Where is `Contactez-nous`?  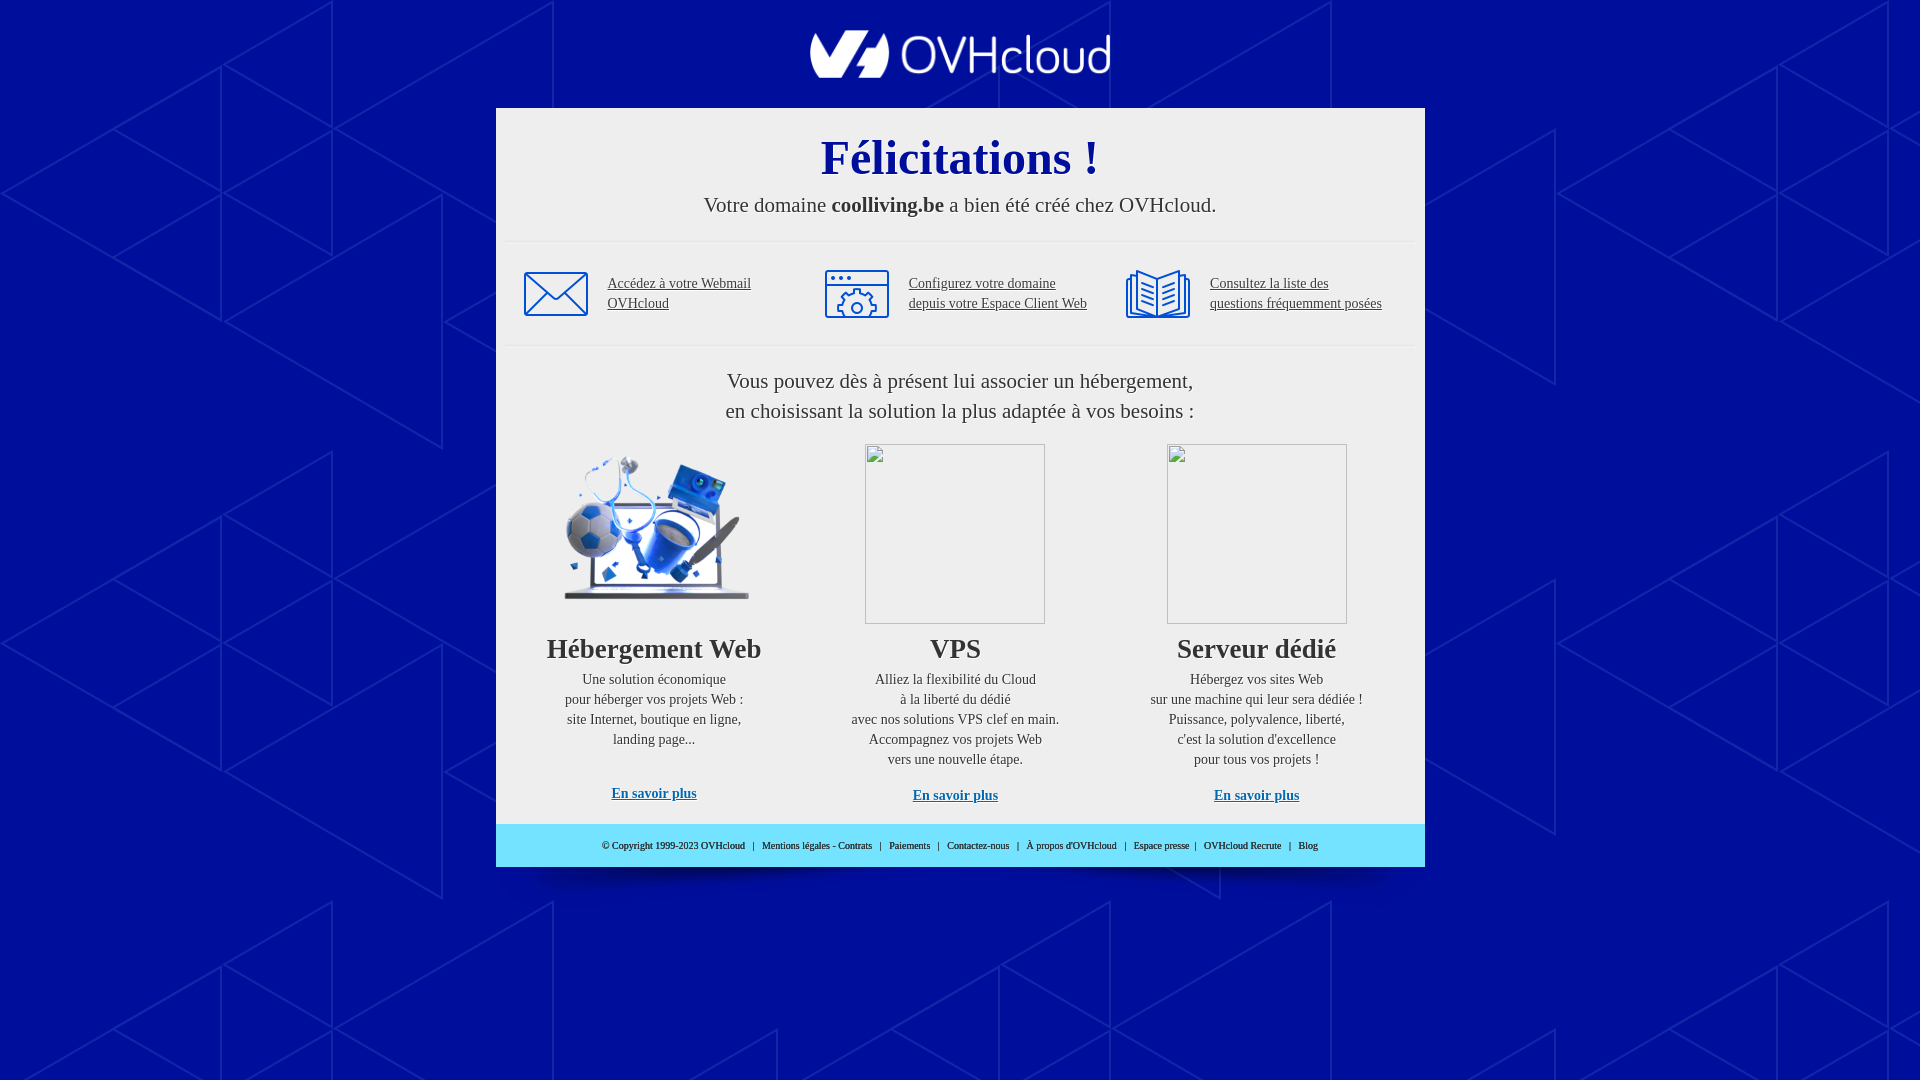
Contactez-nous is located at coordinates (978, 846).